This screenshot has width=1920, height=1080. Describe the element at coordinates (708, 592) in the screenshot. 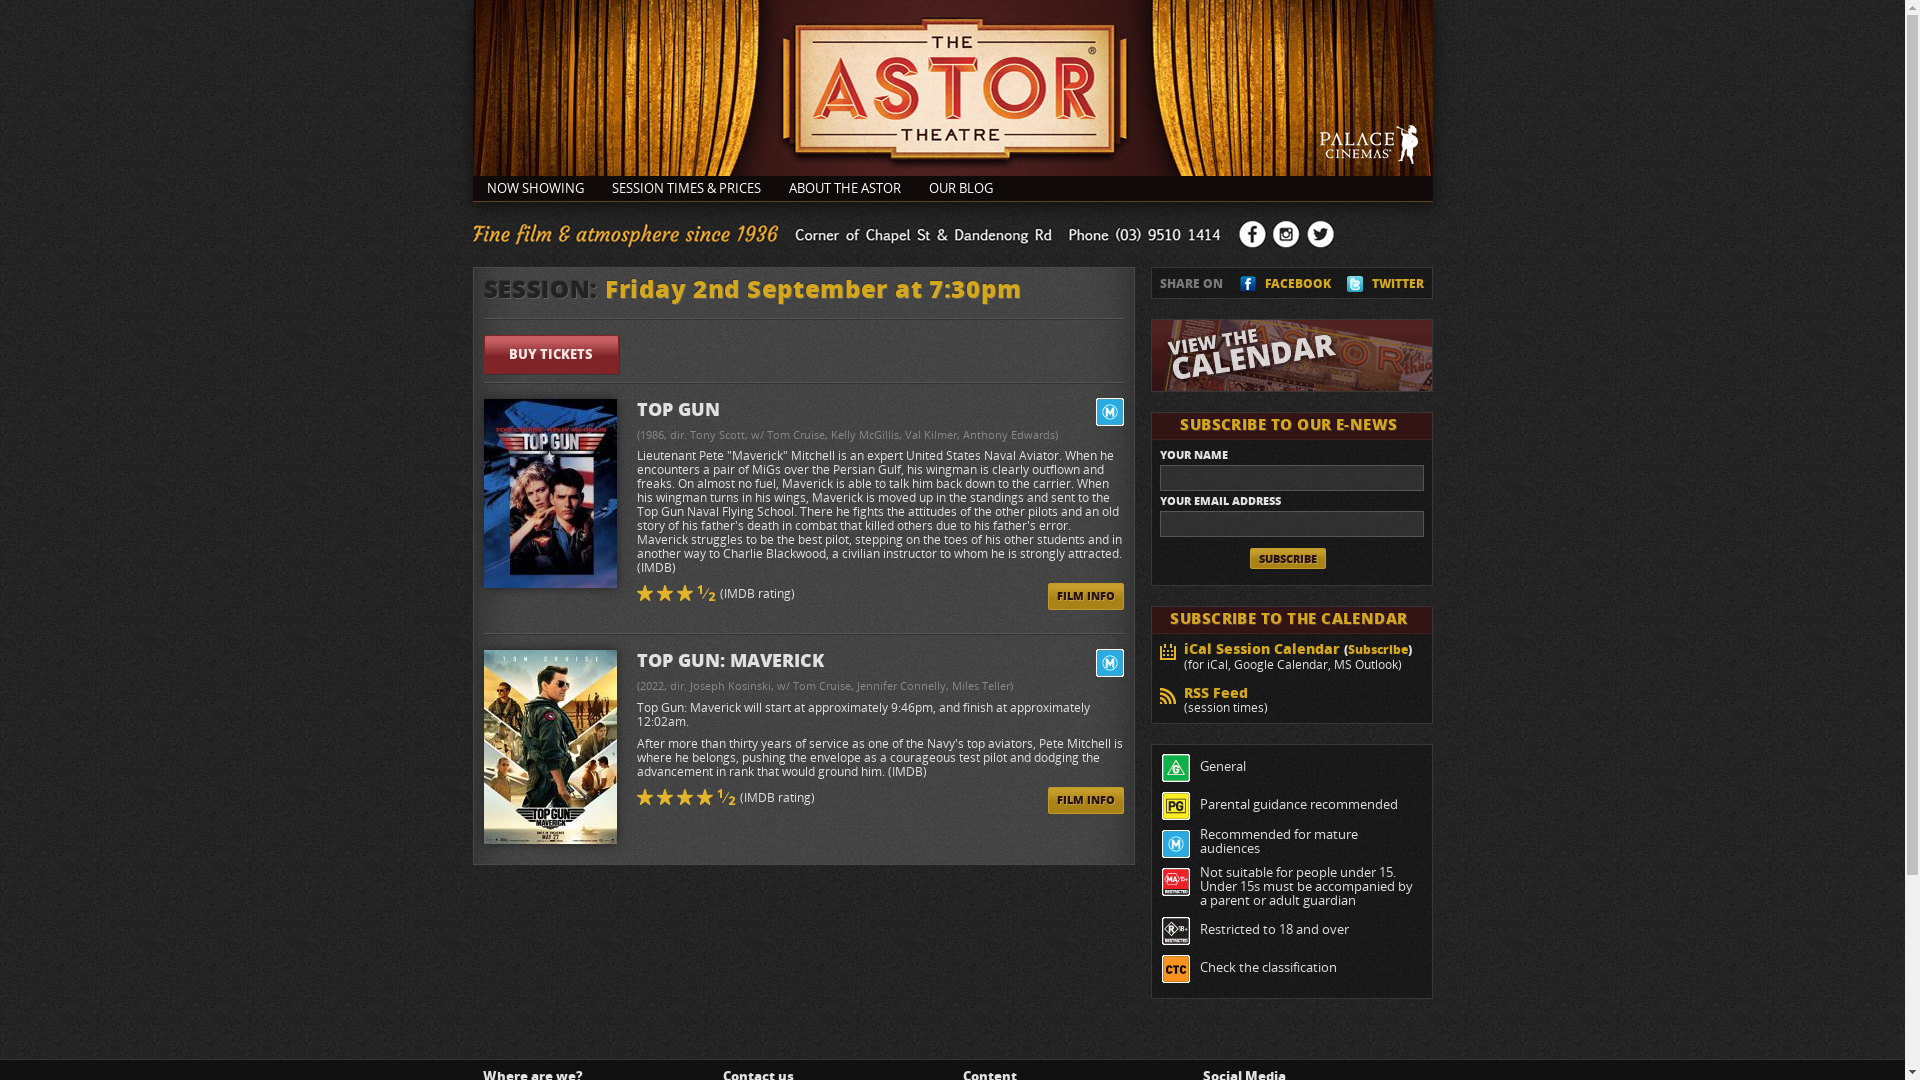

I see `3.45` at that location.